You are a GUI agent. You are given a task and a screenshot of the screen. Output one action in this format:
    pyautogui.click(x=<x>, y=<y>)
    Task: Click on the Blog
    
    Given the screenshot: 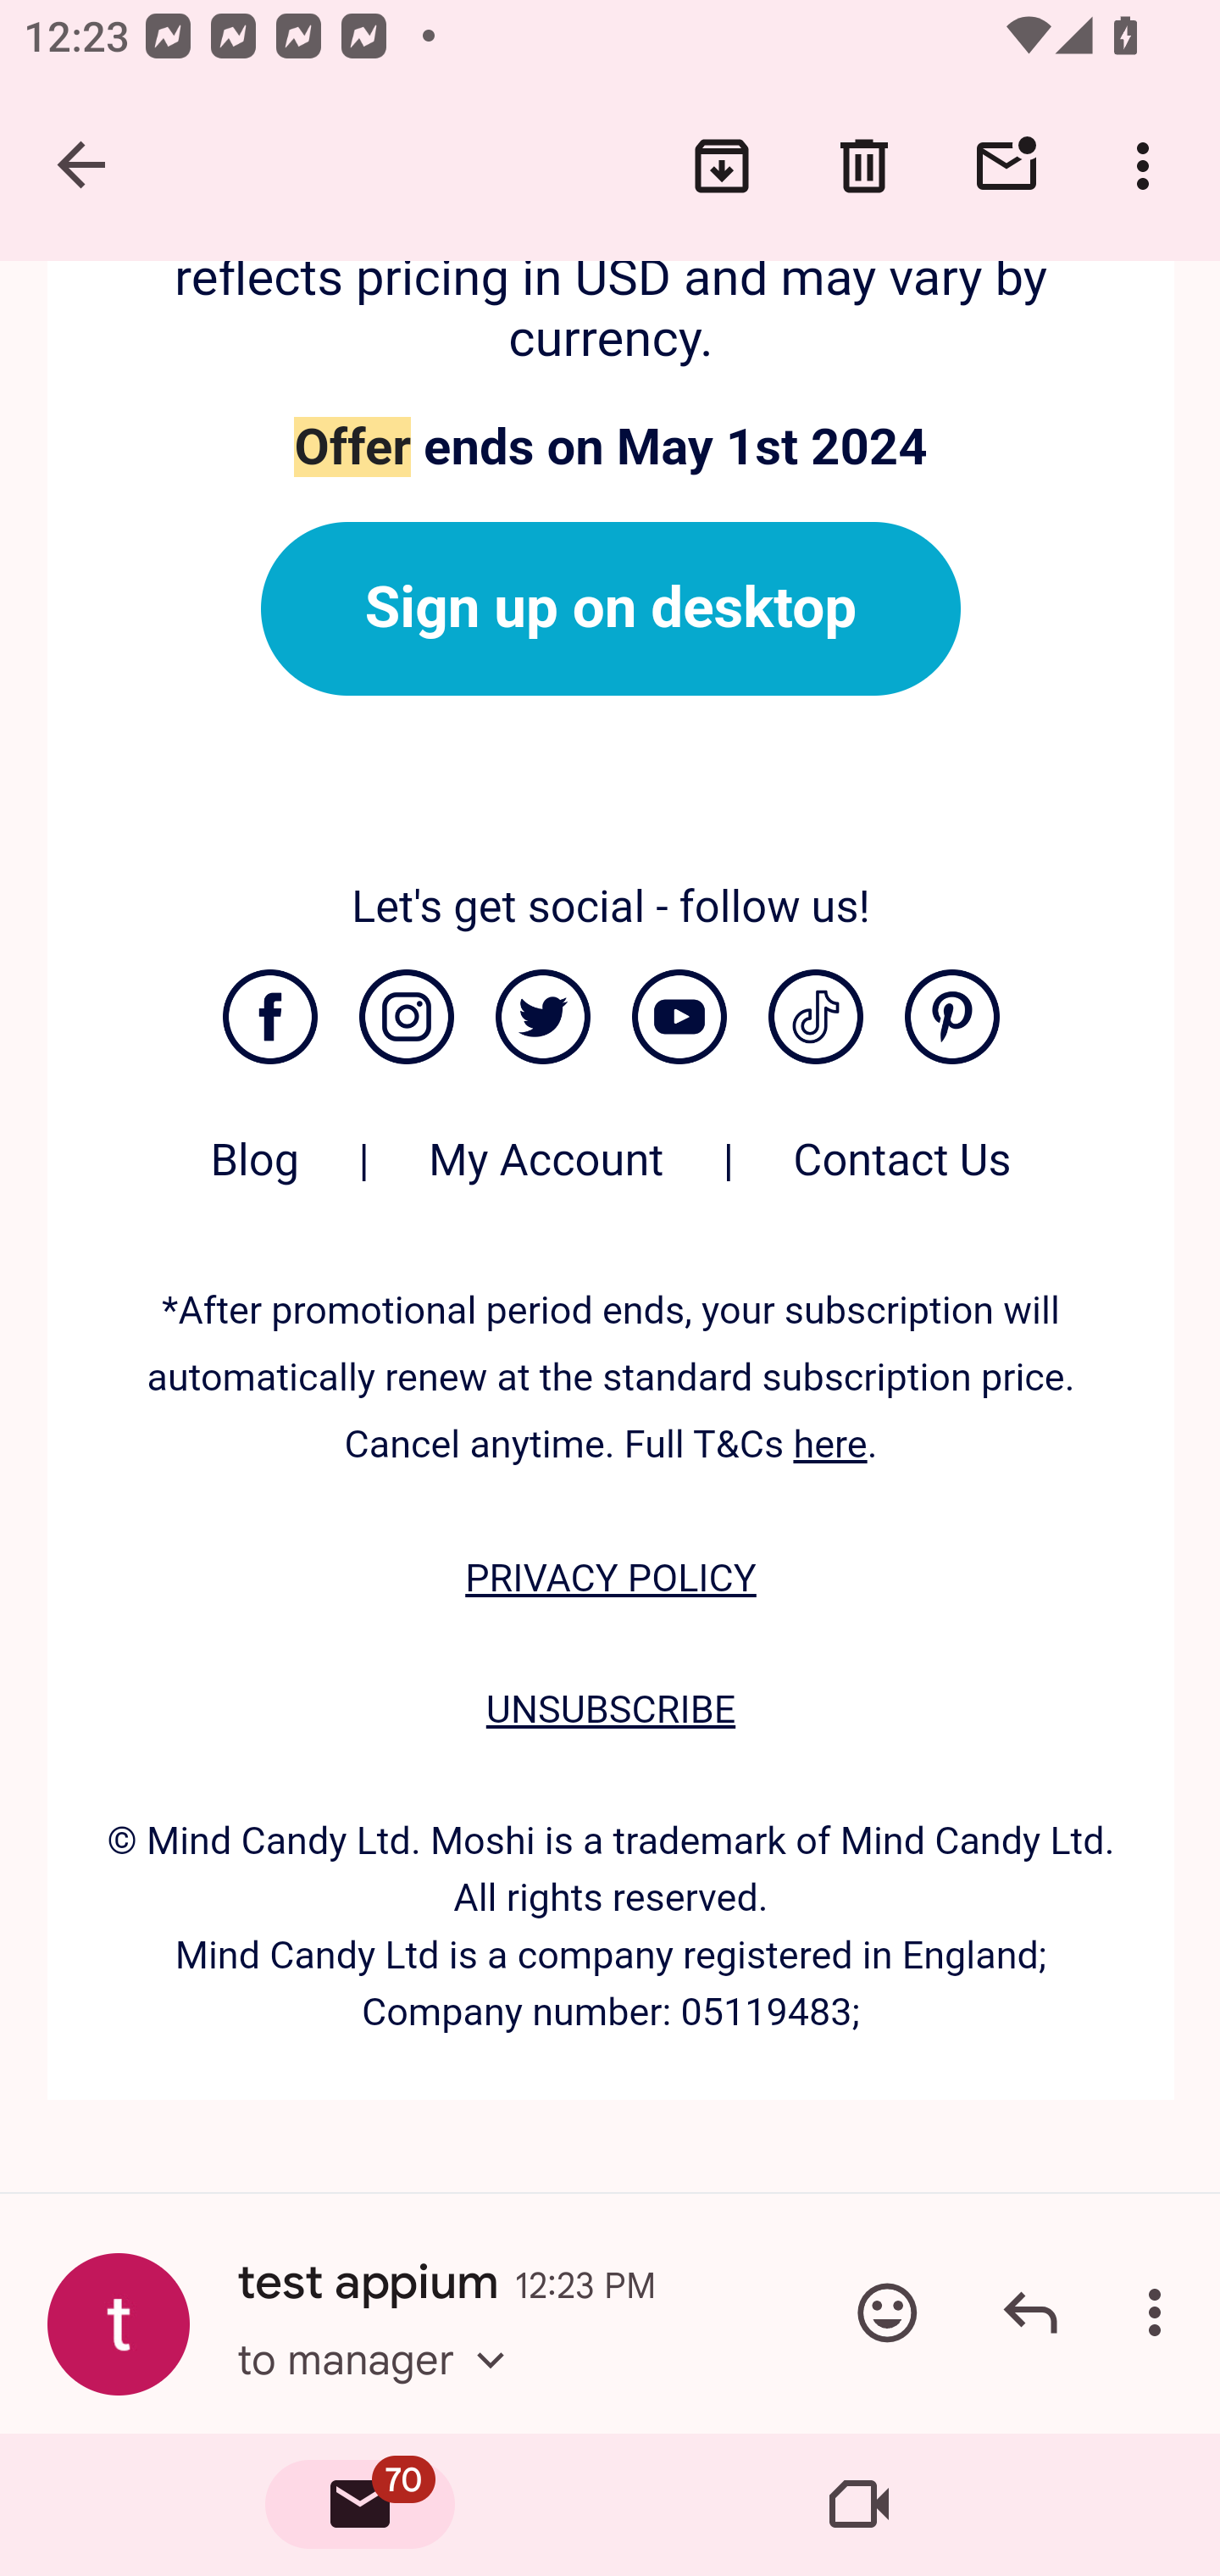 What is the action you would take?
    pyautogui.click(x=255, y=1176)
    